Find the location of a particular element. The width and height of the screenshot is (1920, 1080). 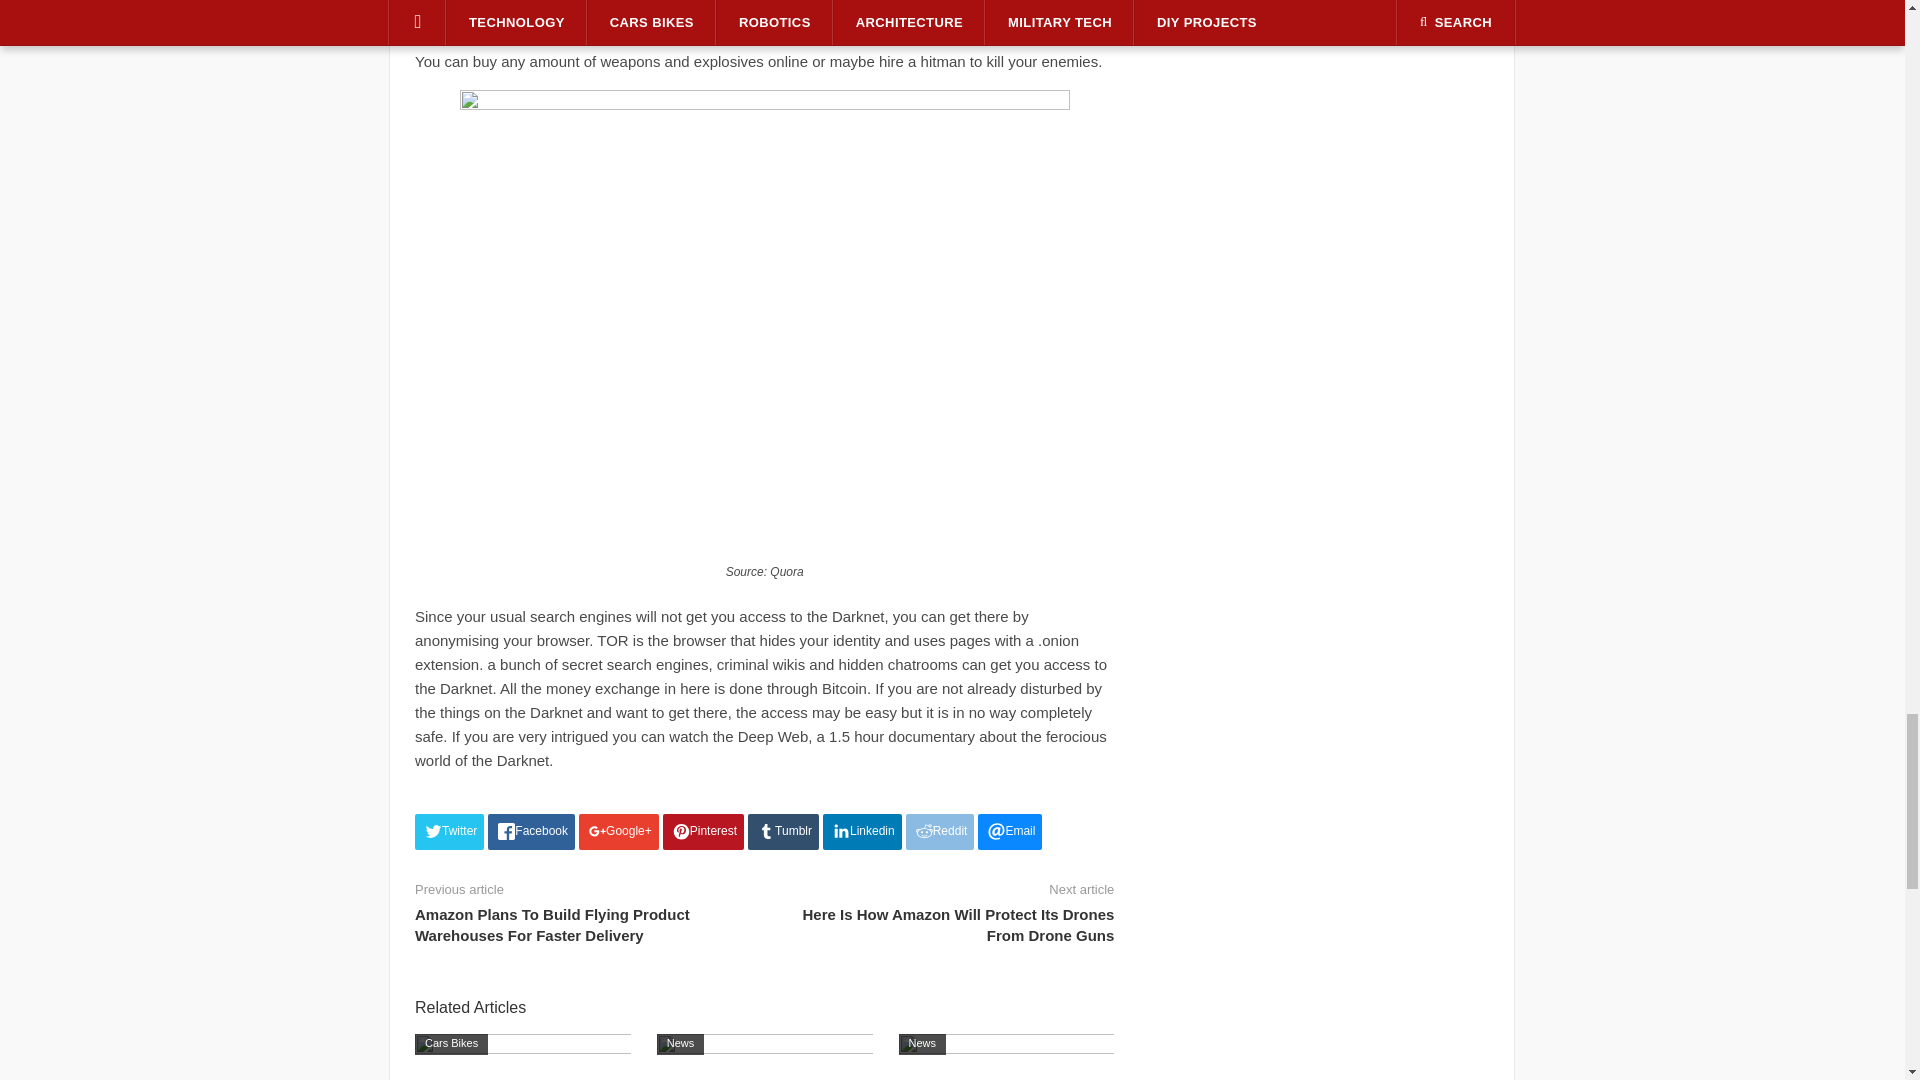

Reddit is located at coordinates (940, 832).